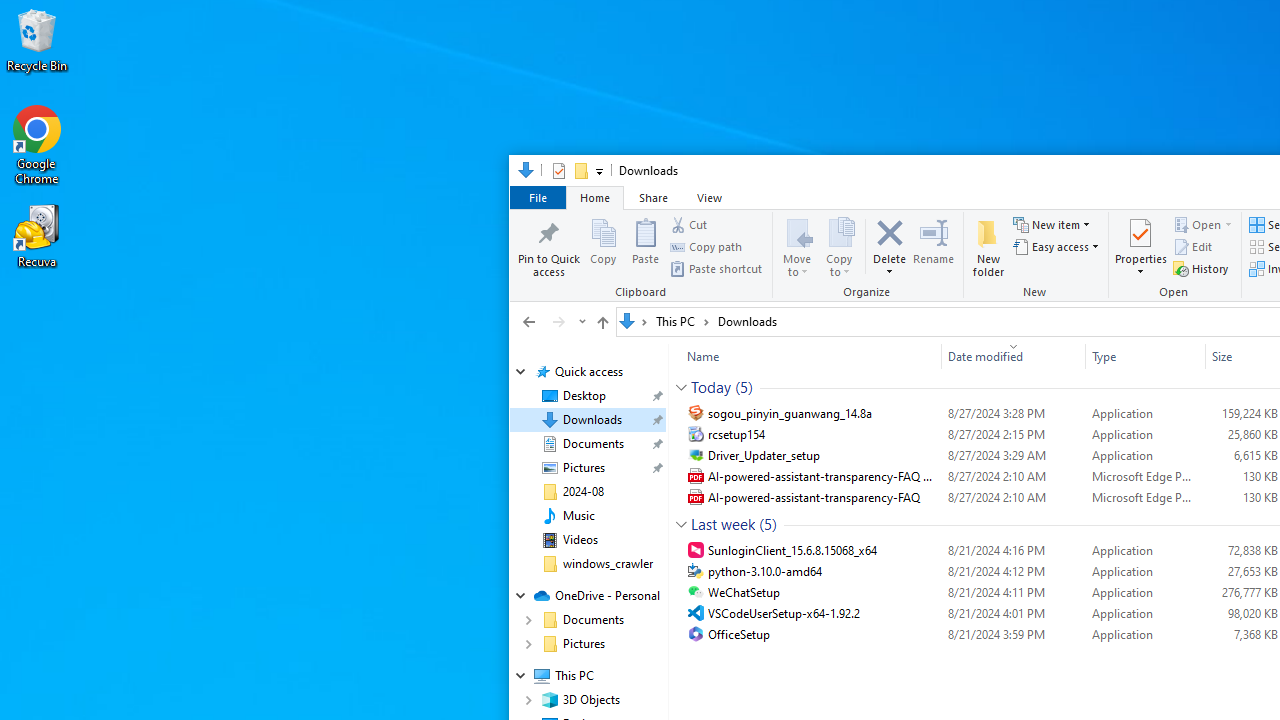  I want to click on New, so click(1037, 256).